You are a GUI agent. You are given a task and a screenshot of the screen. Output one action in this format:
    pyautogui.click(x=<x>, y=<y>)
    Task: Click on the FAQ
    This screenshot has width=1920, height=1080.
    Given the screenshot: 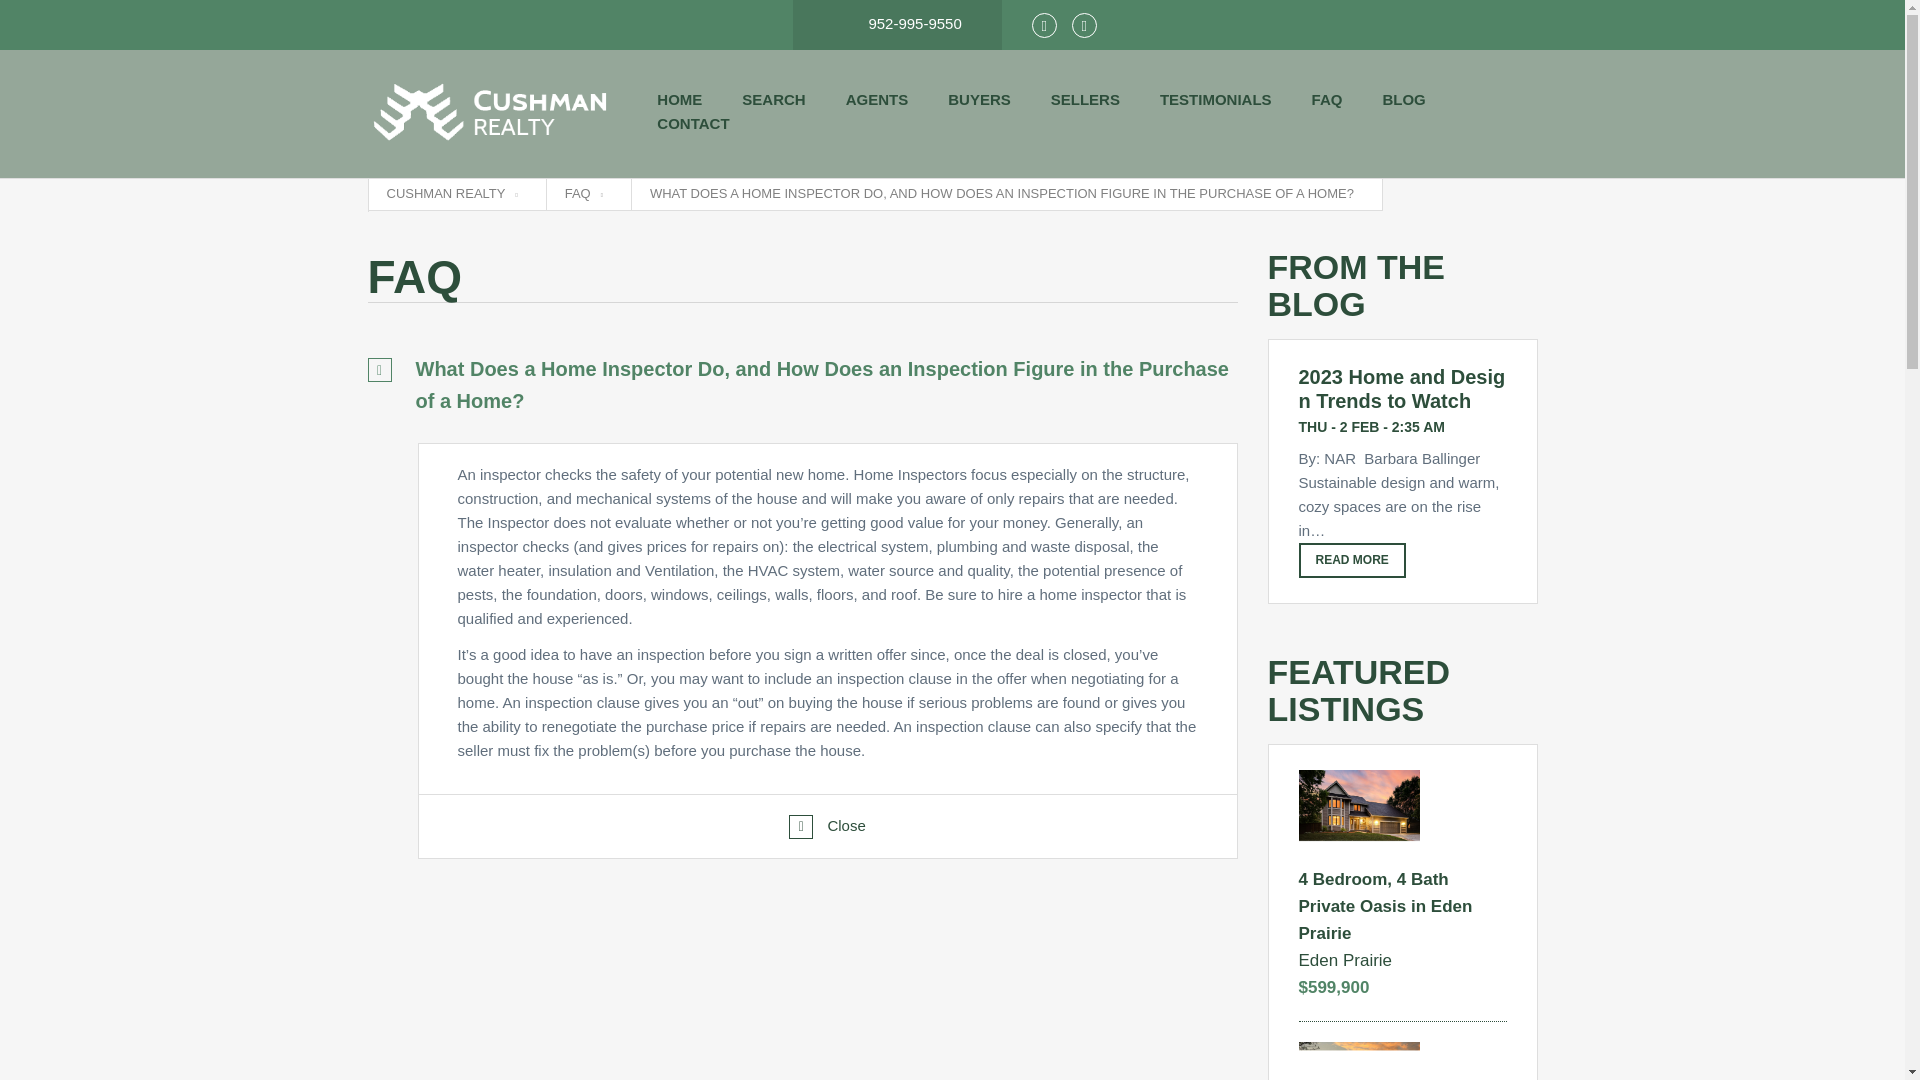 What is the action you would take?
    pyautogui.click(x=1326, y=100)
    